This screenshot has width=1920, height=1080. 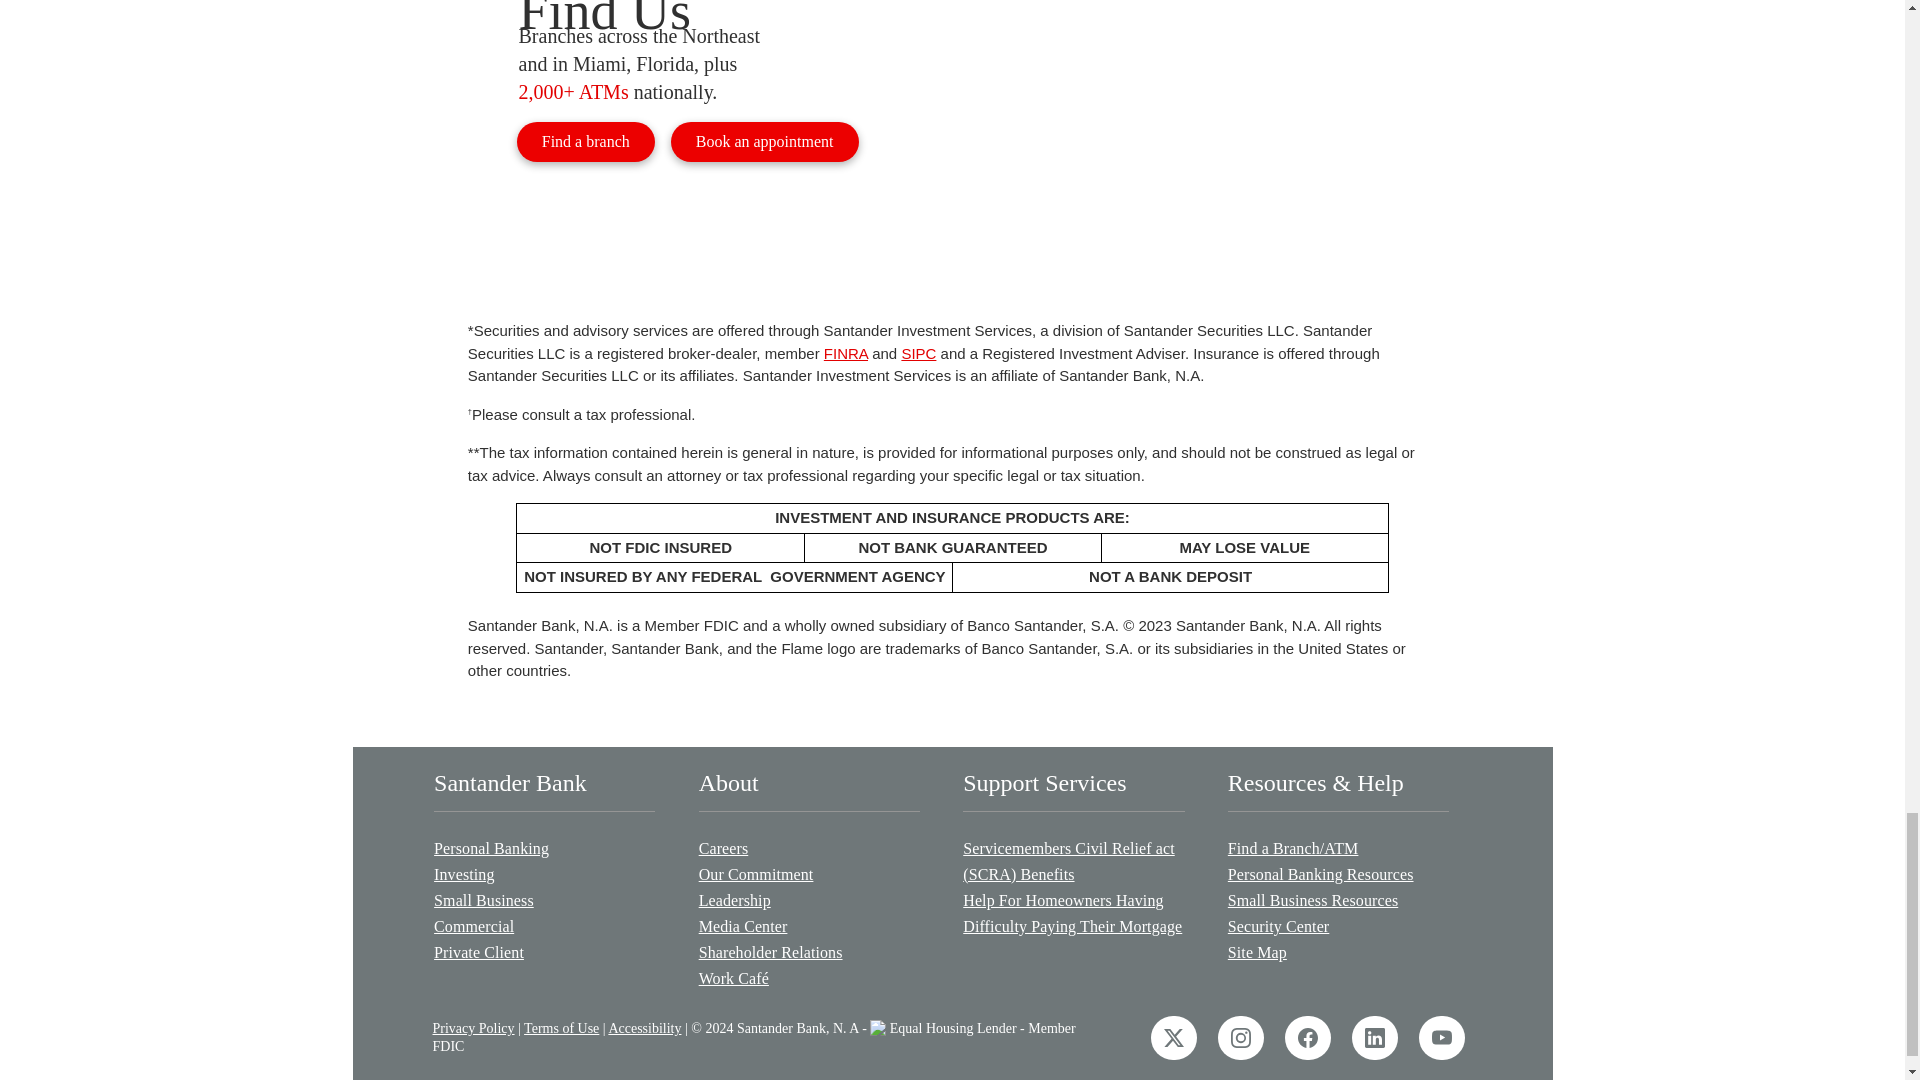 What do you see at coordinates (808, 926) in the screenshot?
I see `Media Center` at bounding box center [808, 926].